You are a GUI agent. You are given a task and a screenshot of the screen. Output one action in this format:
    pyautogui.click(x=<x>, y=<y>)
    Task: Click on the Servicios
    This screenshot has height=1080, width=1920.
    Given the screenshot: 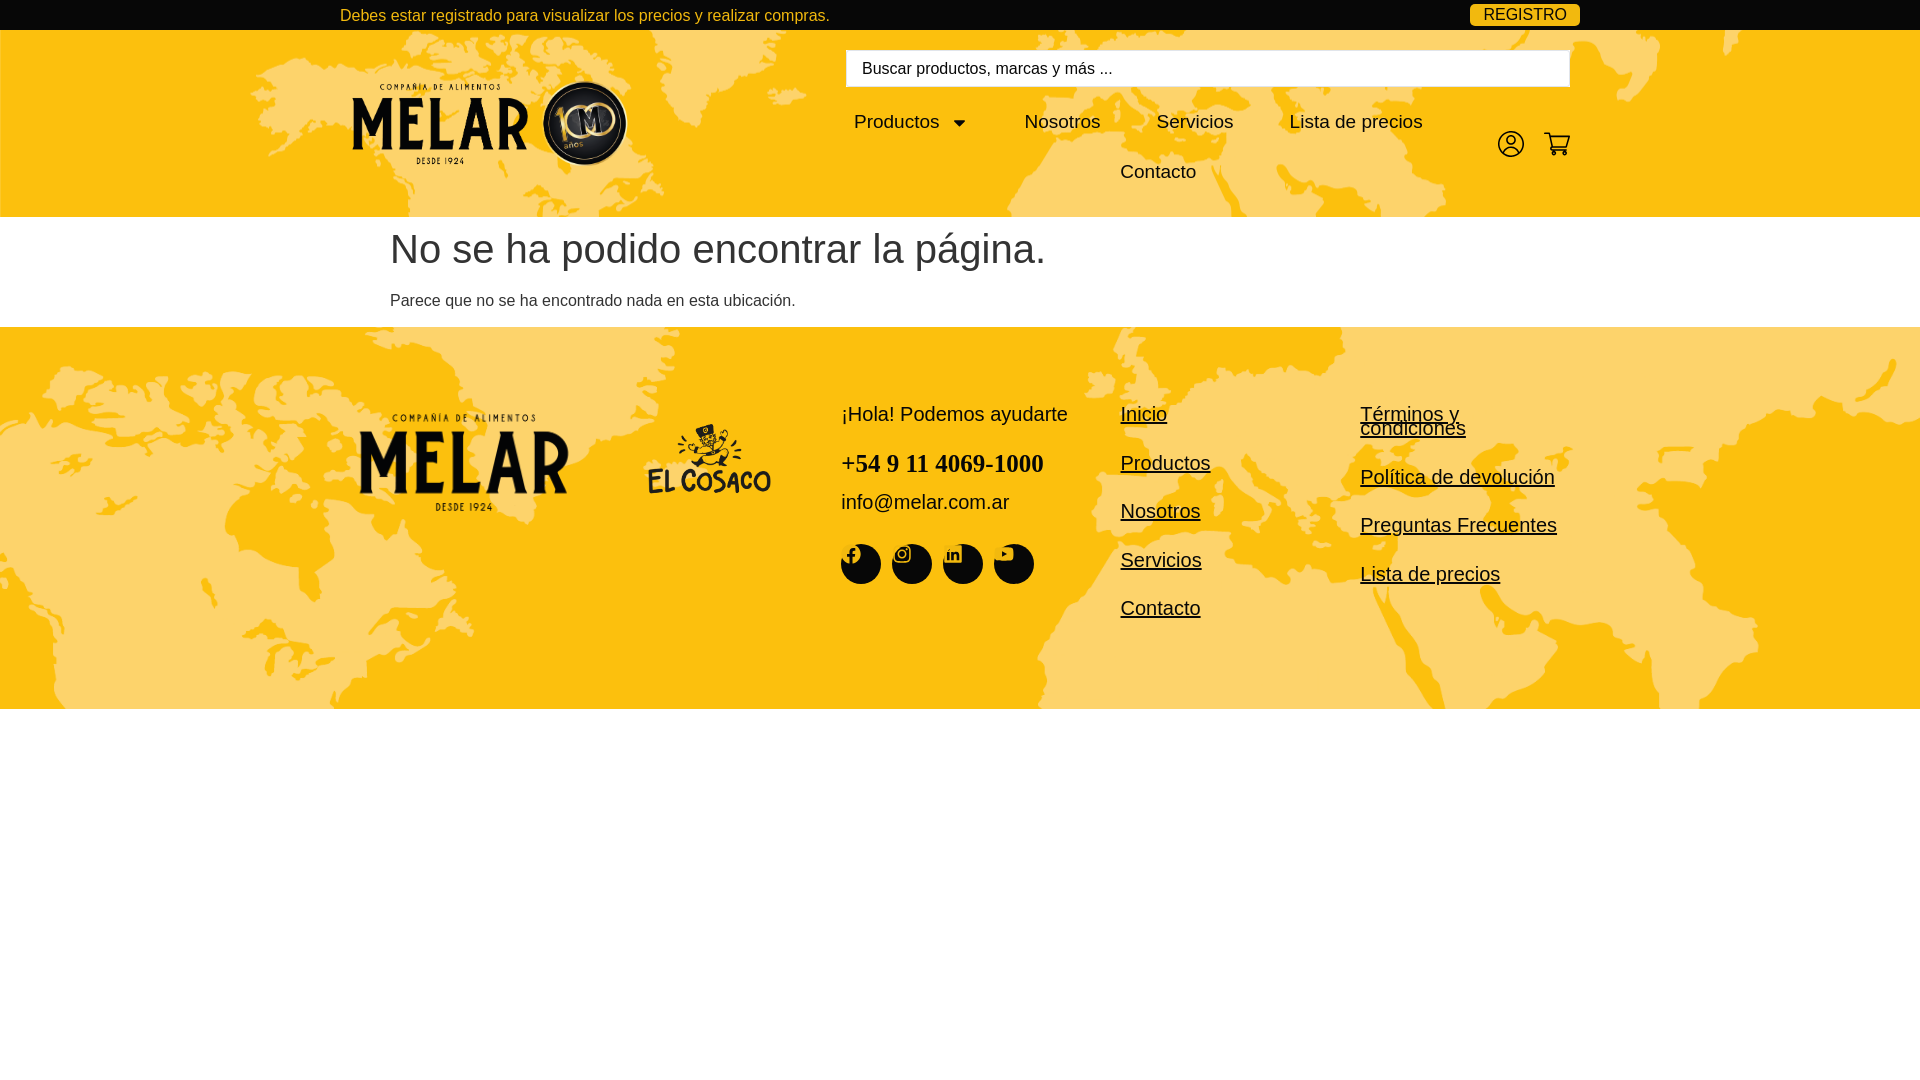 What is the action you would take?
    pyautogui.click(x=1195, y=122)
    